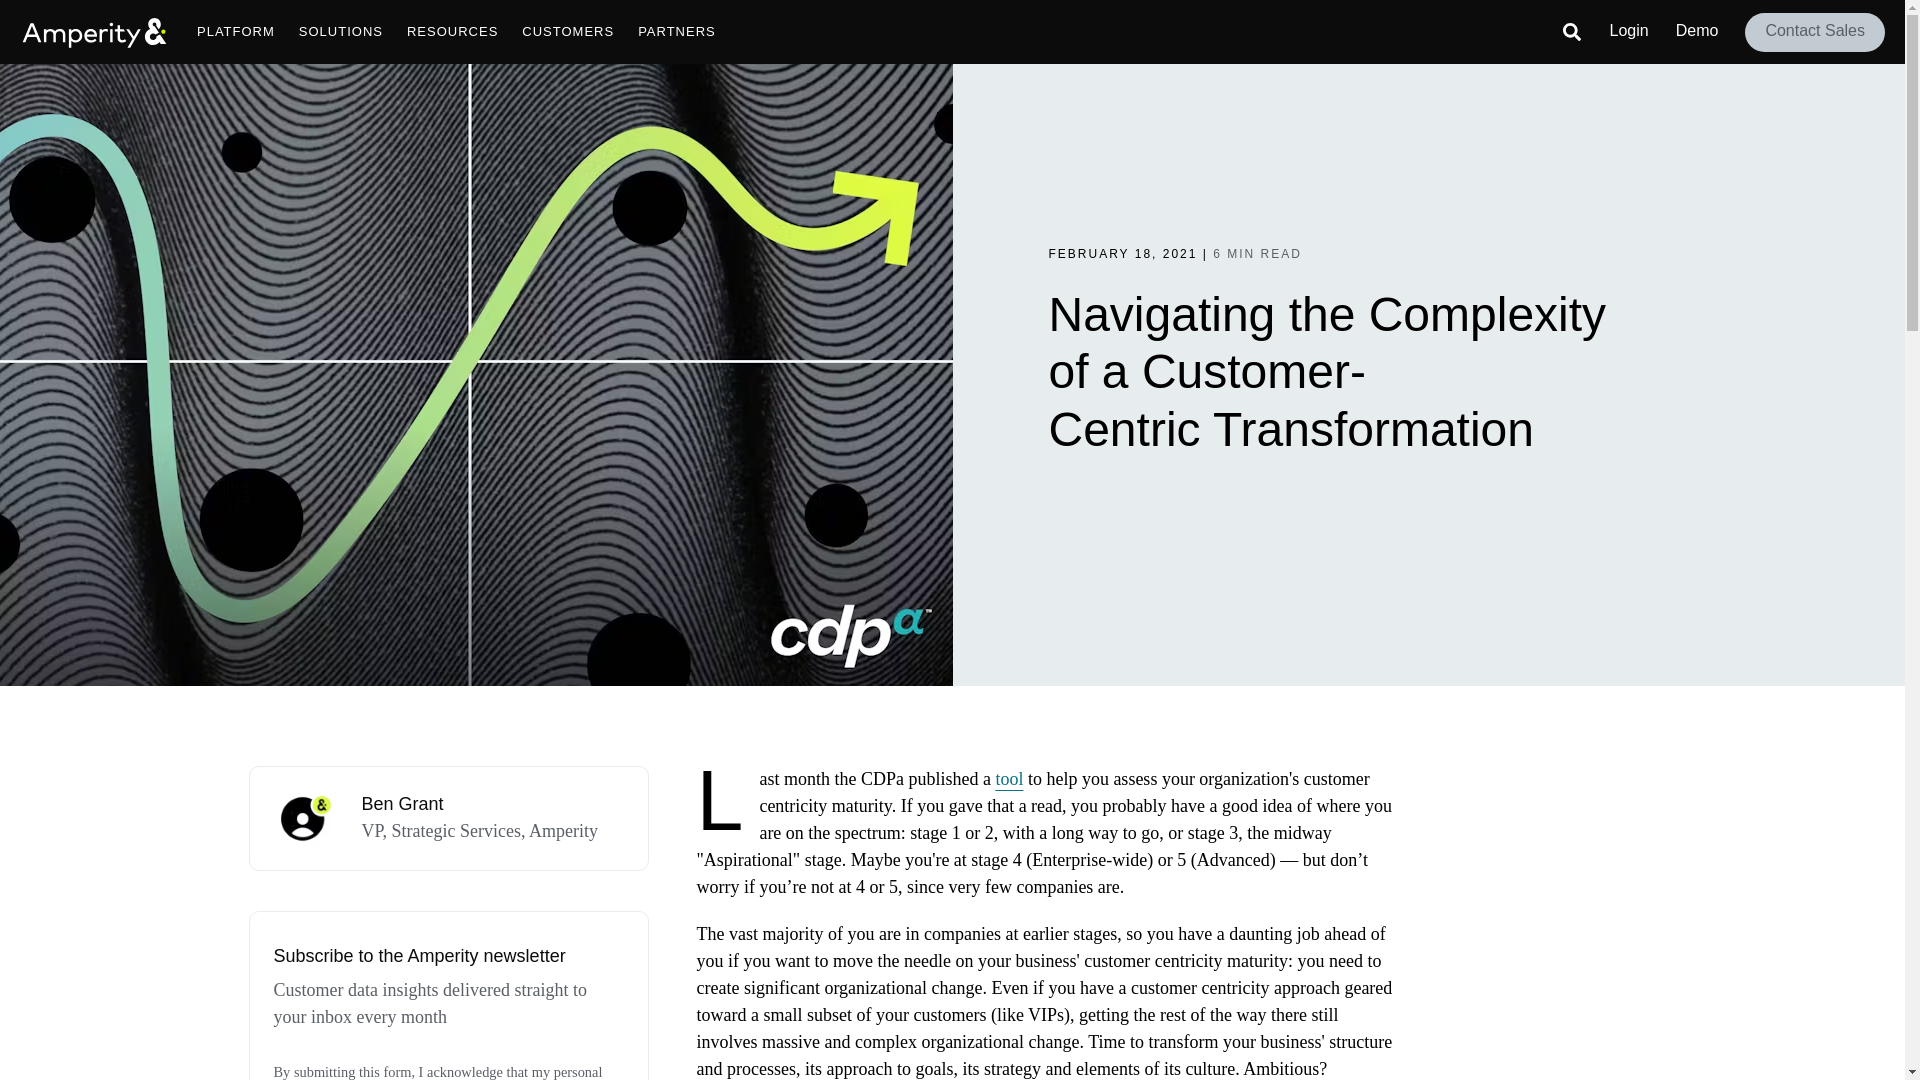  I want to click on PARTNERS, so click(676, 32).